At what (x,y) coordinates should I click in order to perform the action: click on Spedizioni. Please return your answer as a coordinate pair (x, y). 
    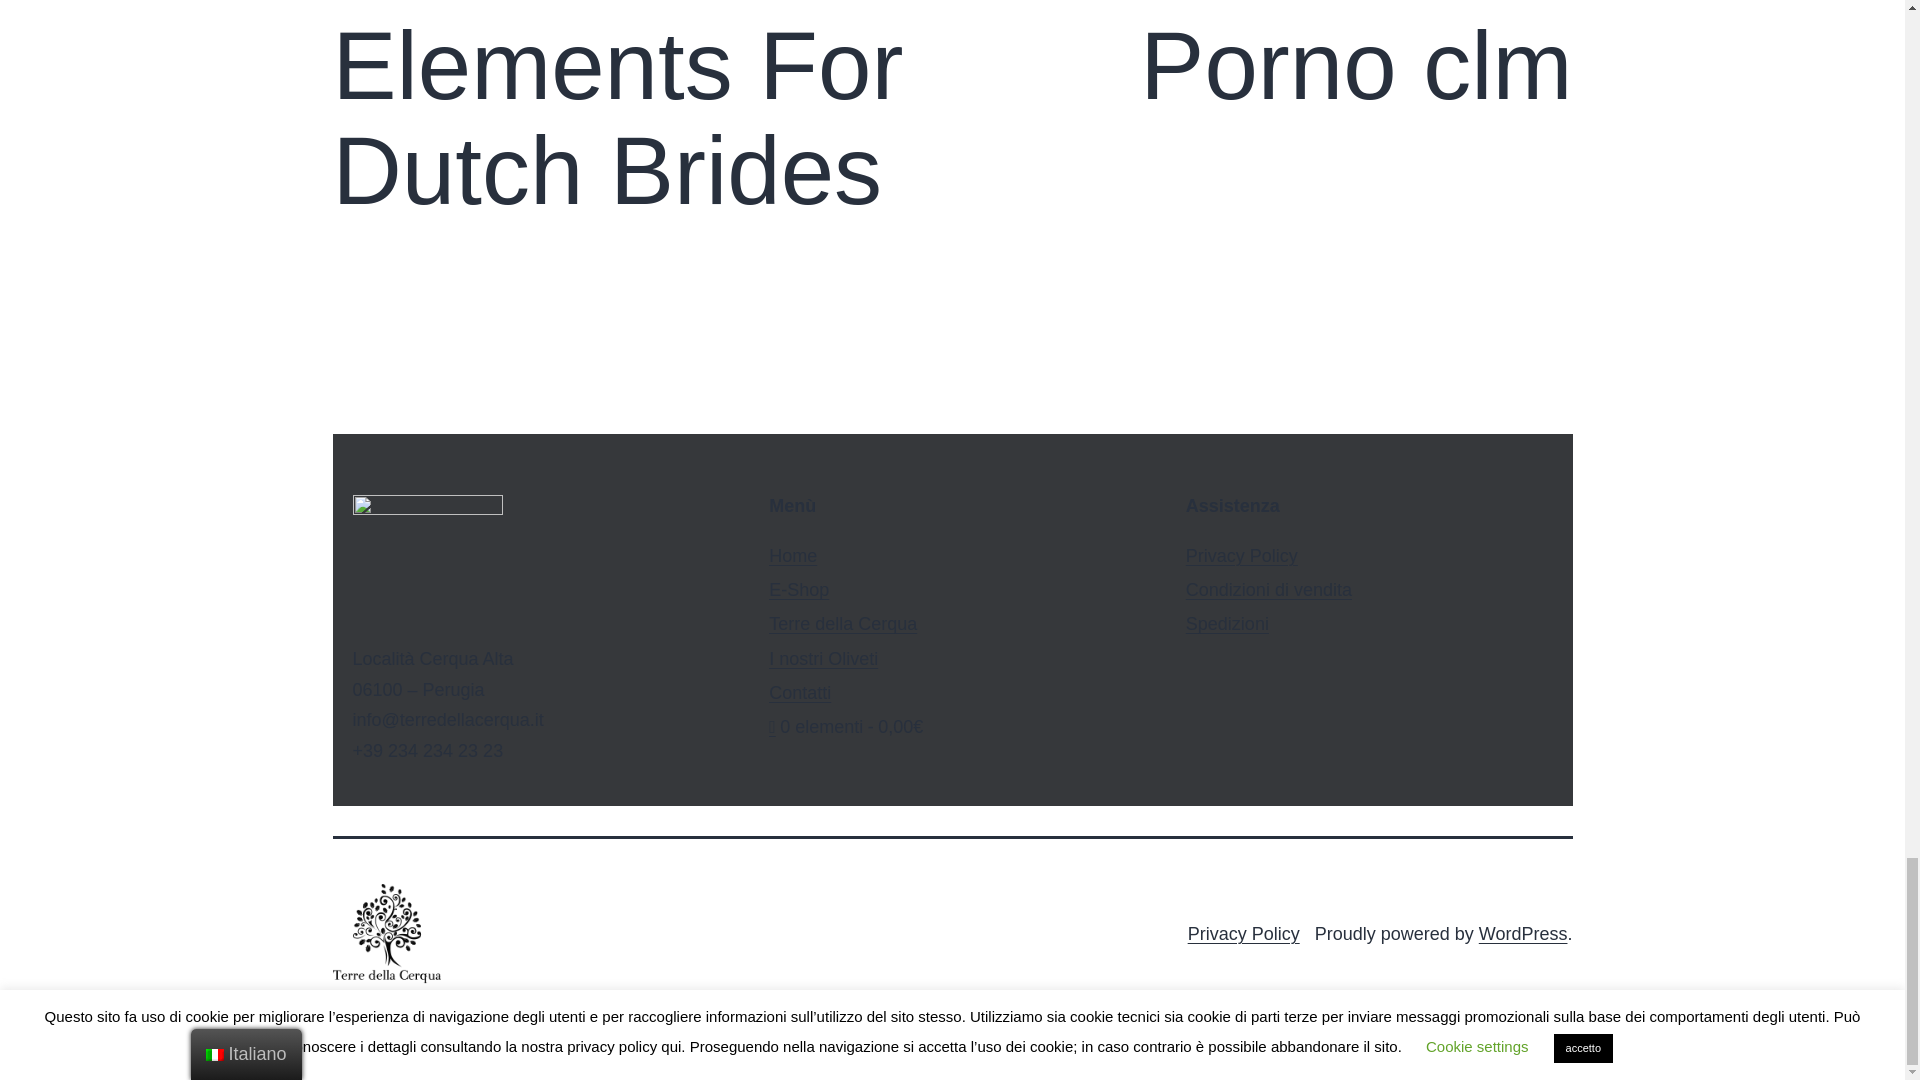
    Looking at the image, I should click on (1228, 624).